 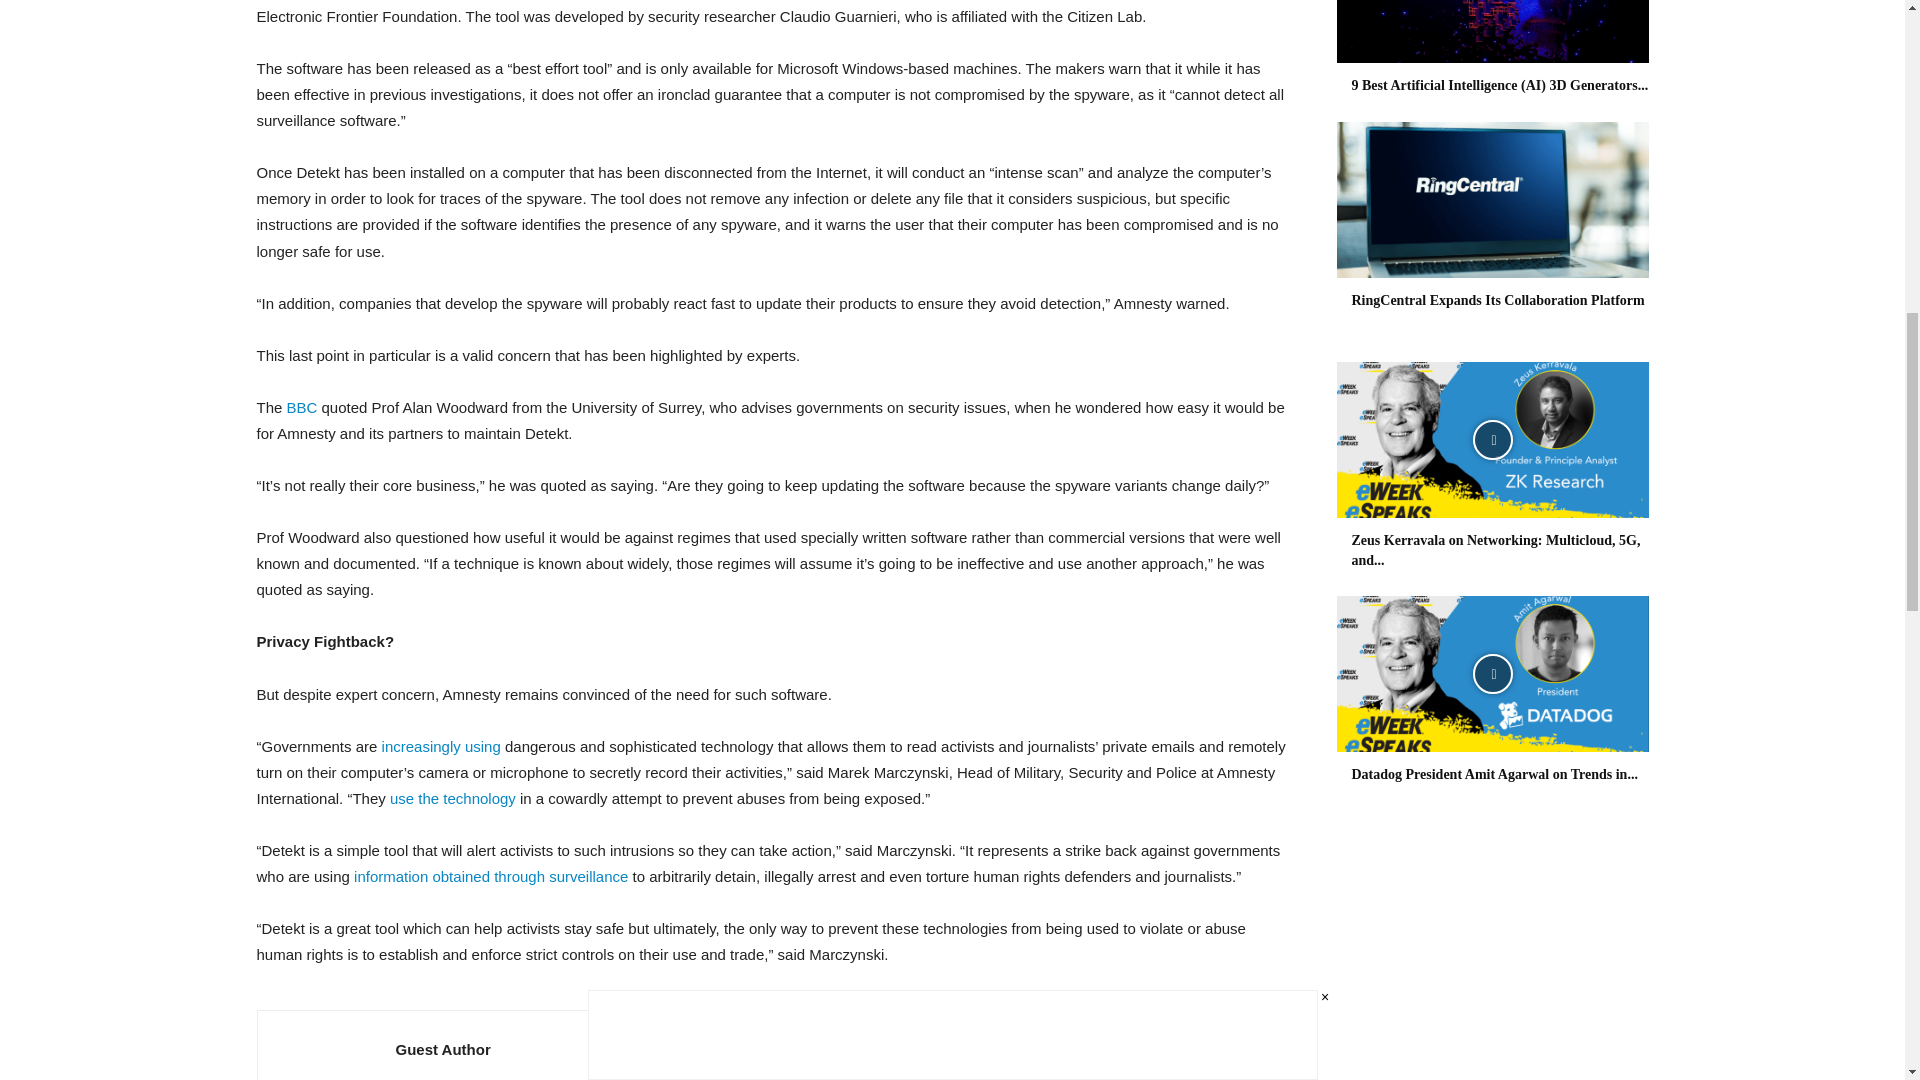 I want to click on nsa-internet-communications-snooping, so click(x=442, y=746).